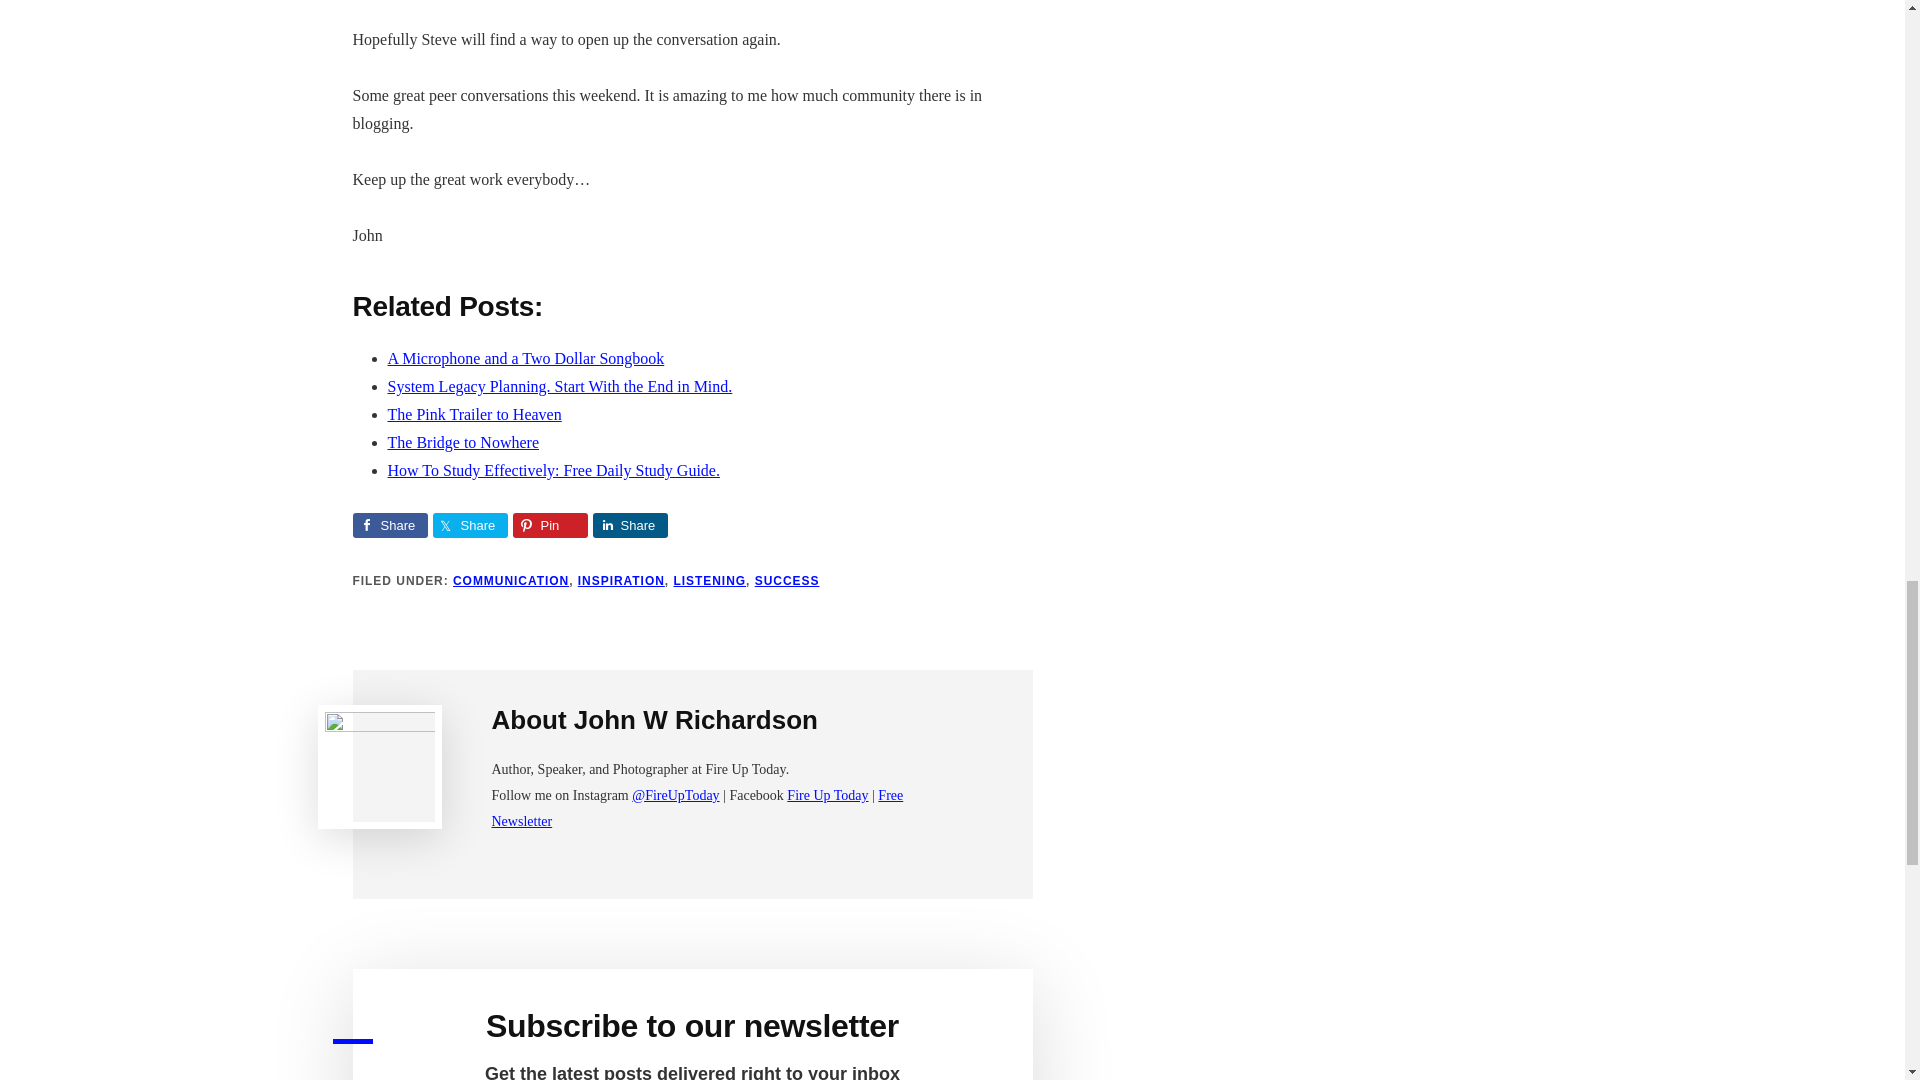  I want to click on SUCCESS, so click(786, 580).